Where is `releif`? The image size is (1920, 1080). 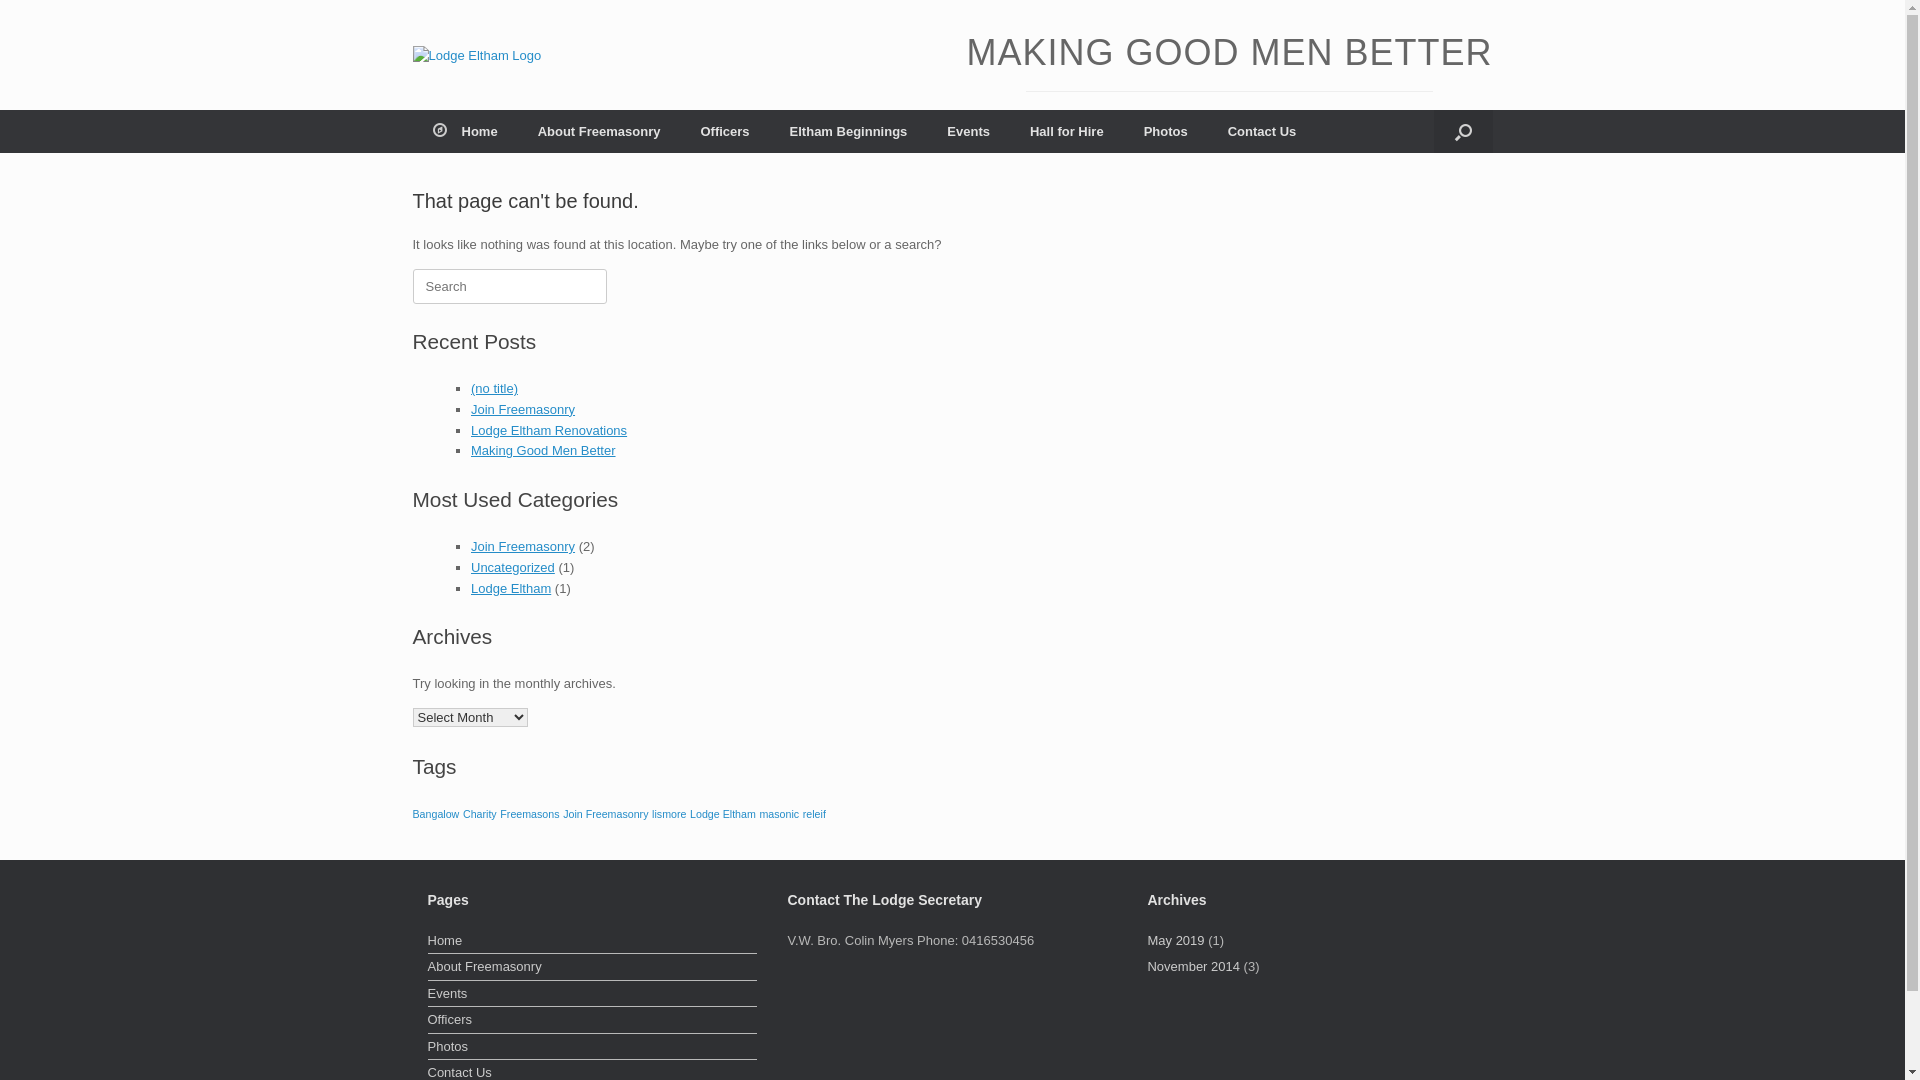
releif is located at coordinates (814, 814).